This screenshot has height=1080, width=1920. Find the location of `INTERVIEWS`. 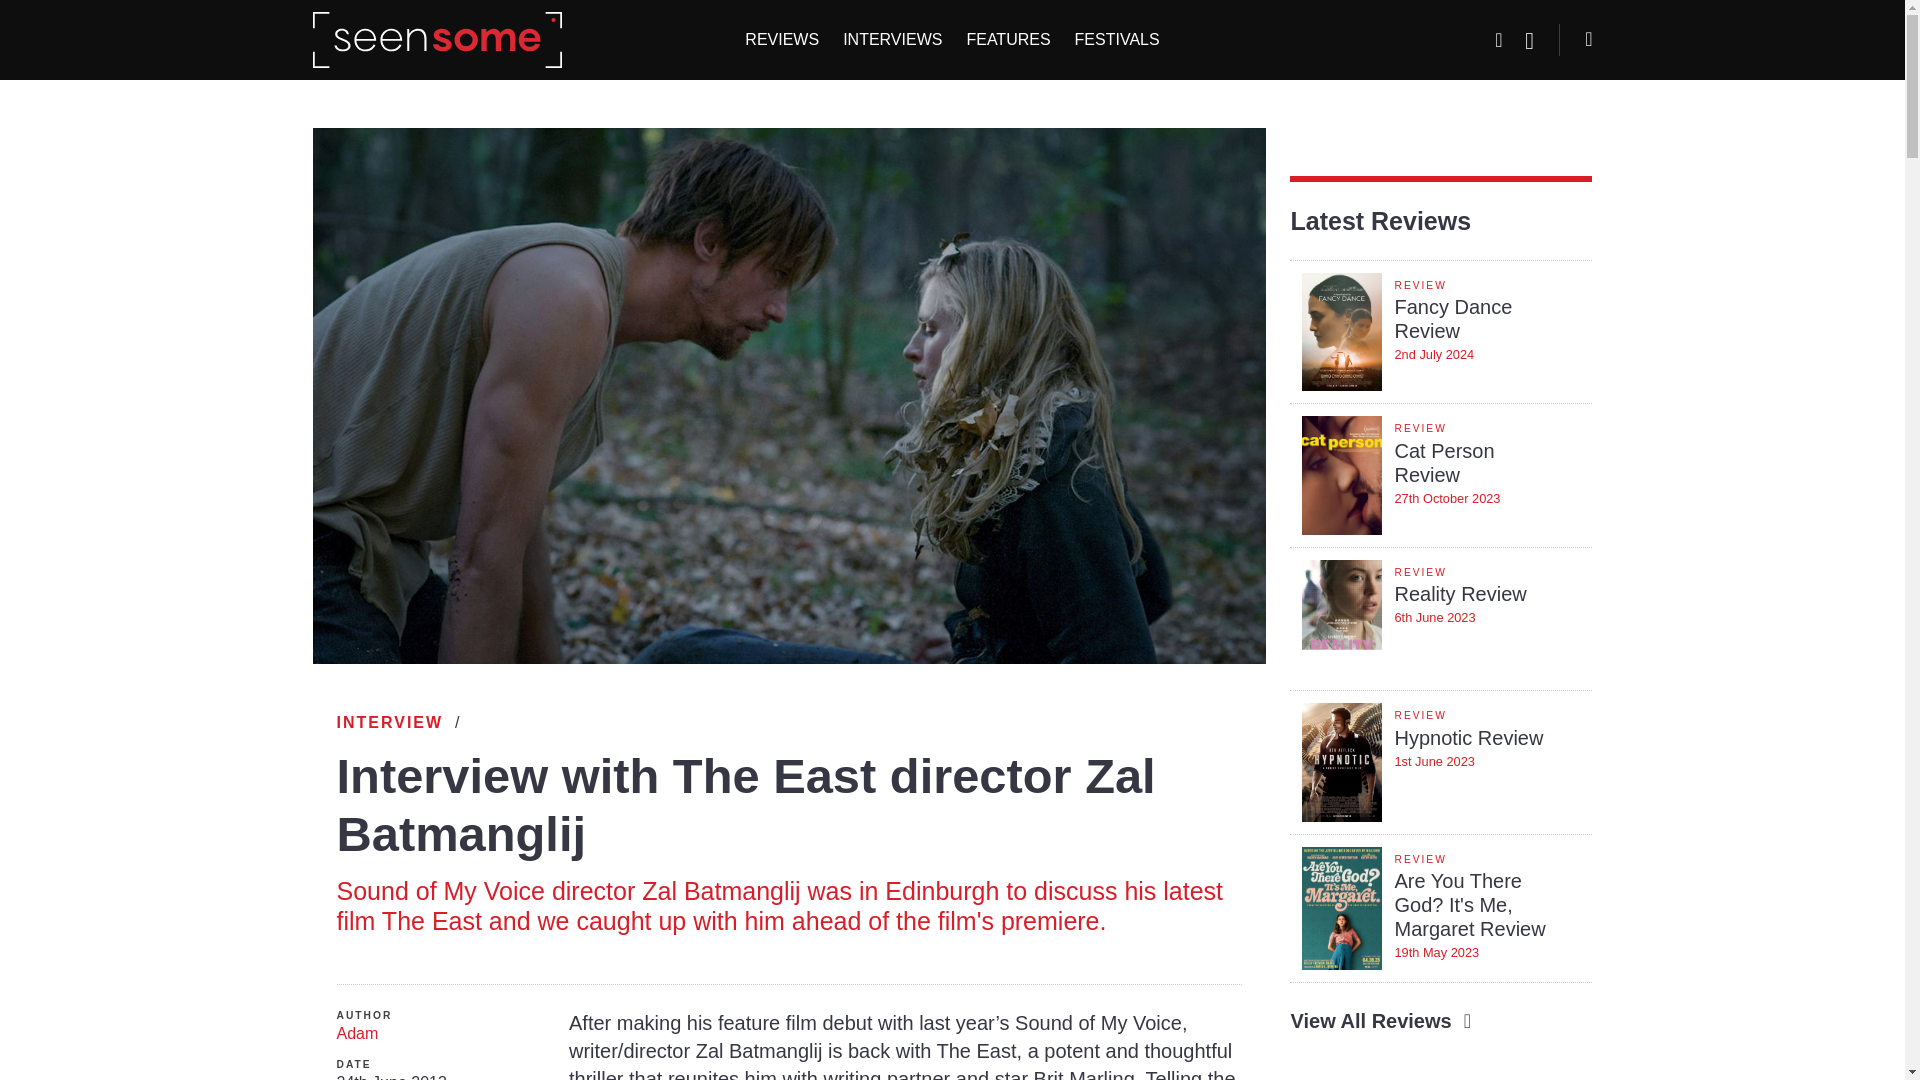

INTERVIEWS is located at coordinates (1440, 762).